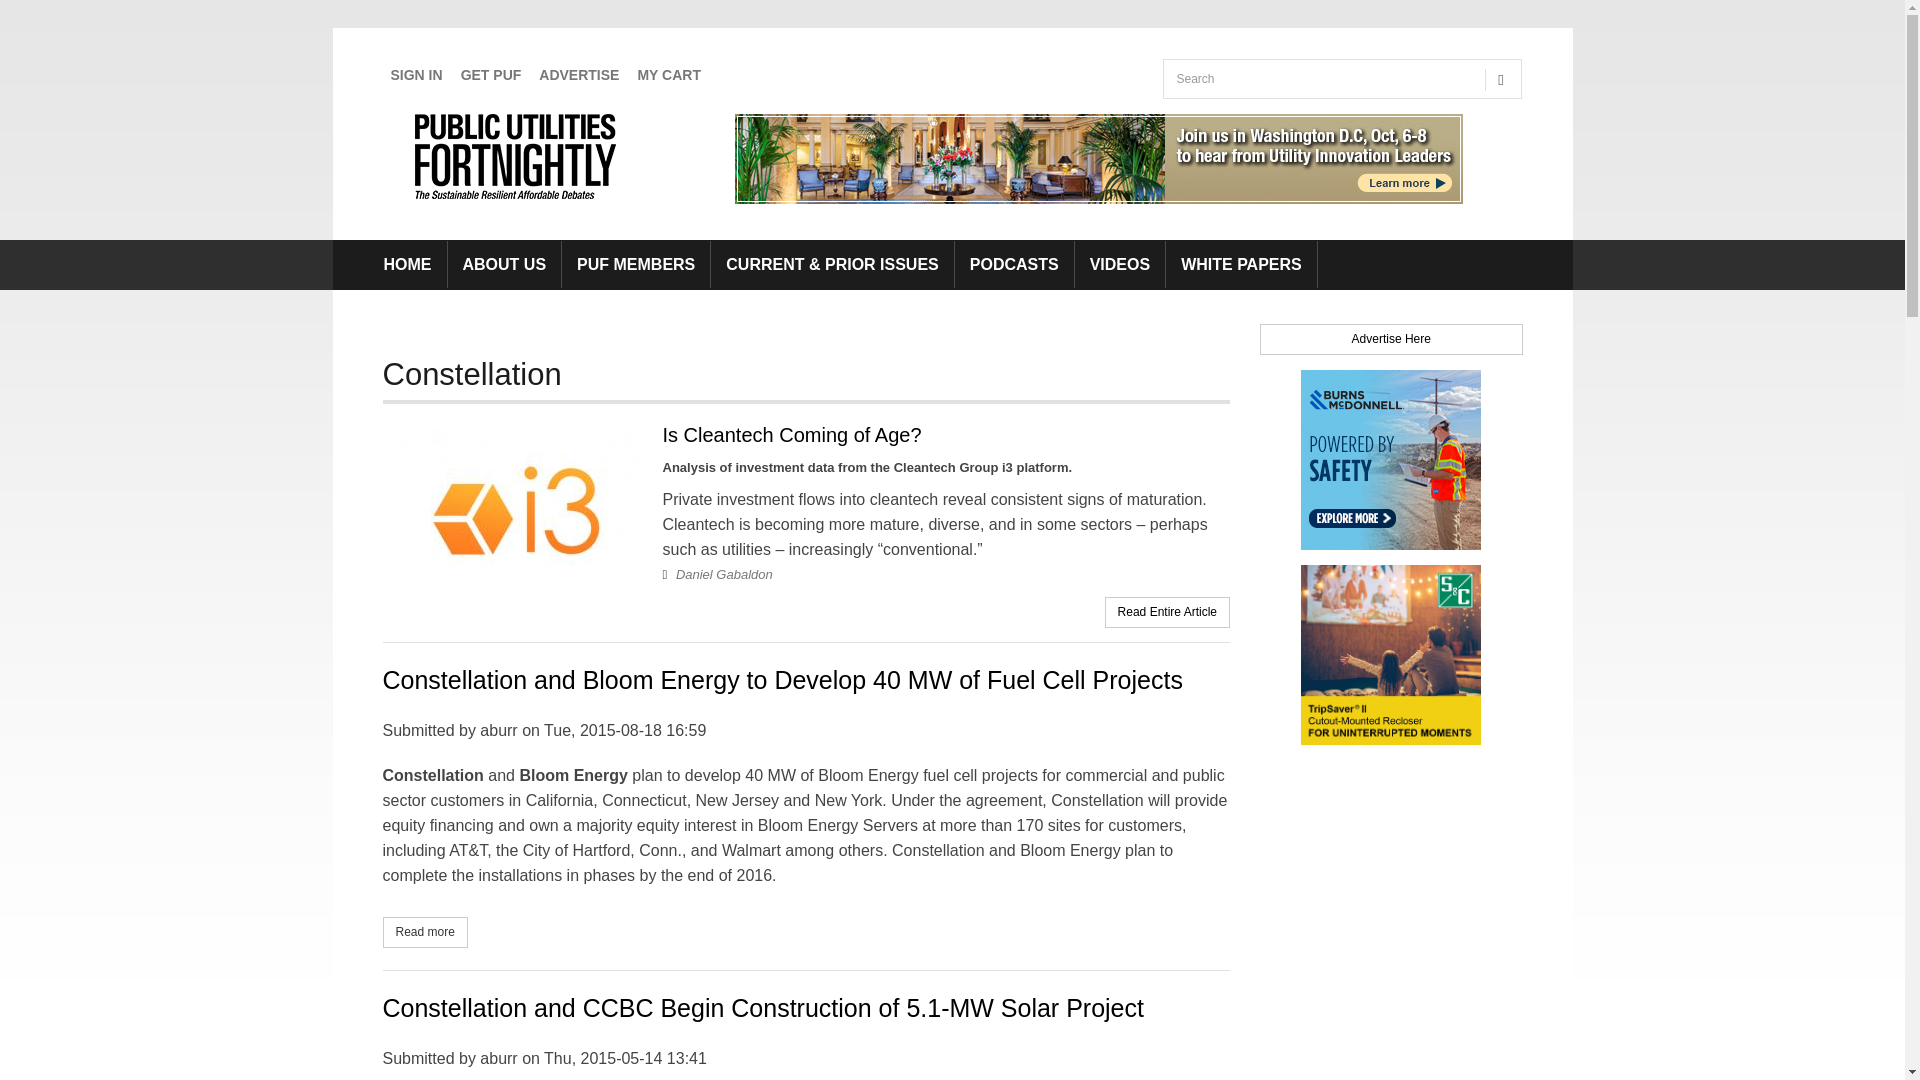 The height and width of the screenshot is (1080, 1920). What do you see at coordinates (1167, 611) in the screenshot?
I see `Read Entire Article` at bounding box center [1167, 611].